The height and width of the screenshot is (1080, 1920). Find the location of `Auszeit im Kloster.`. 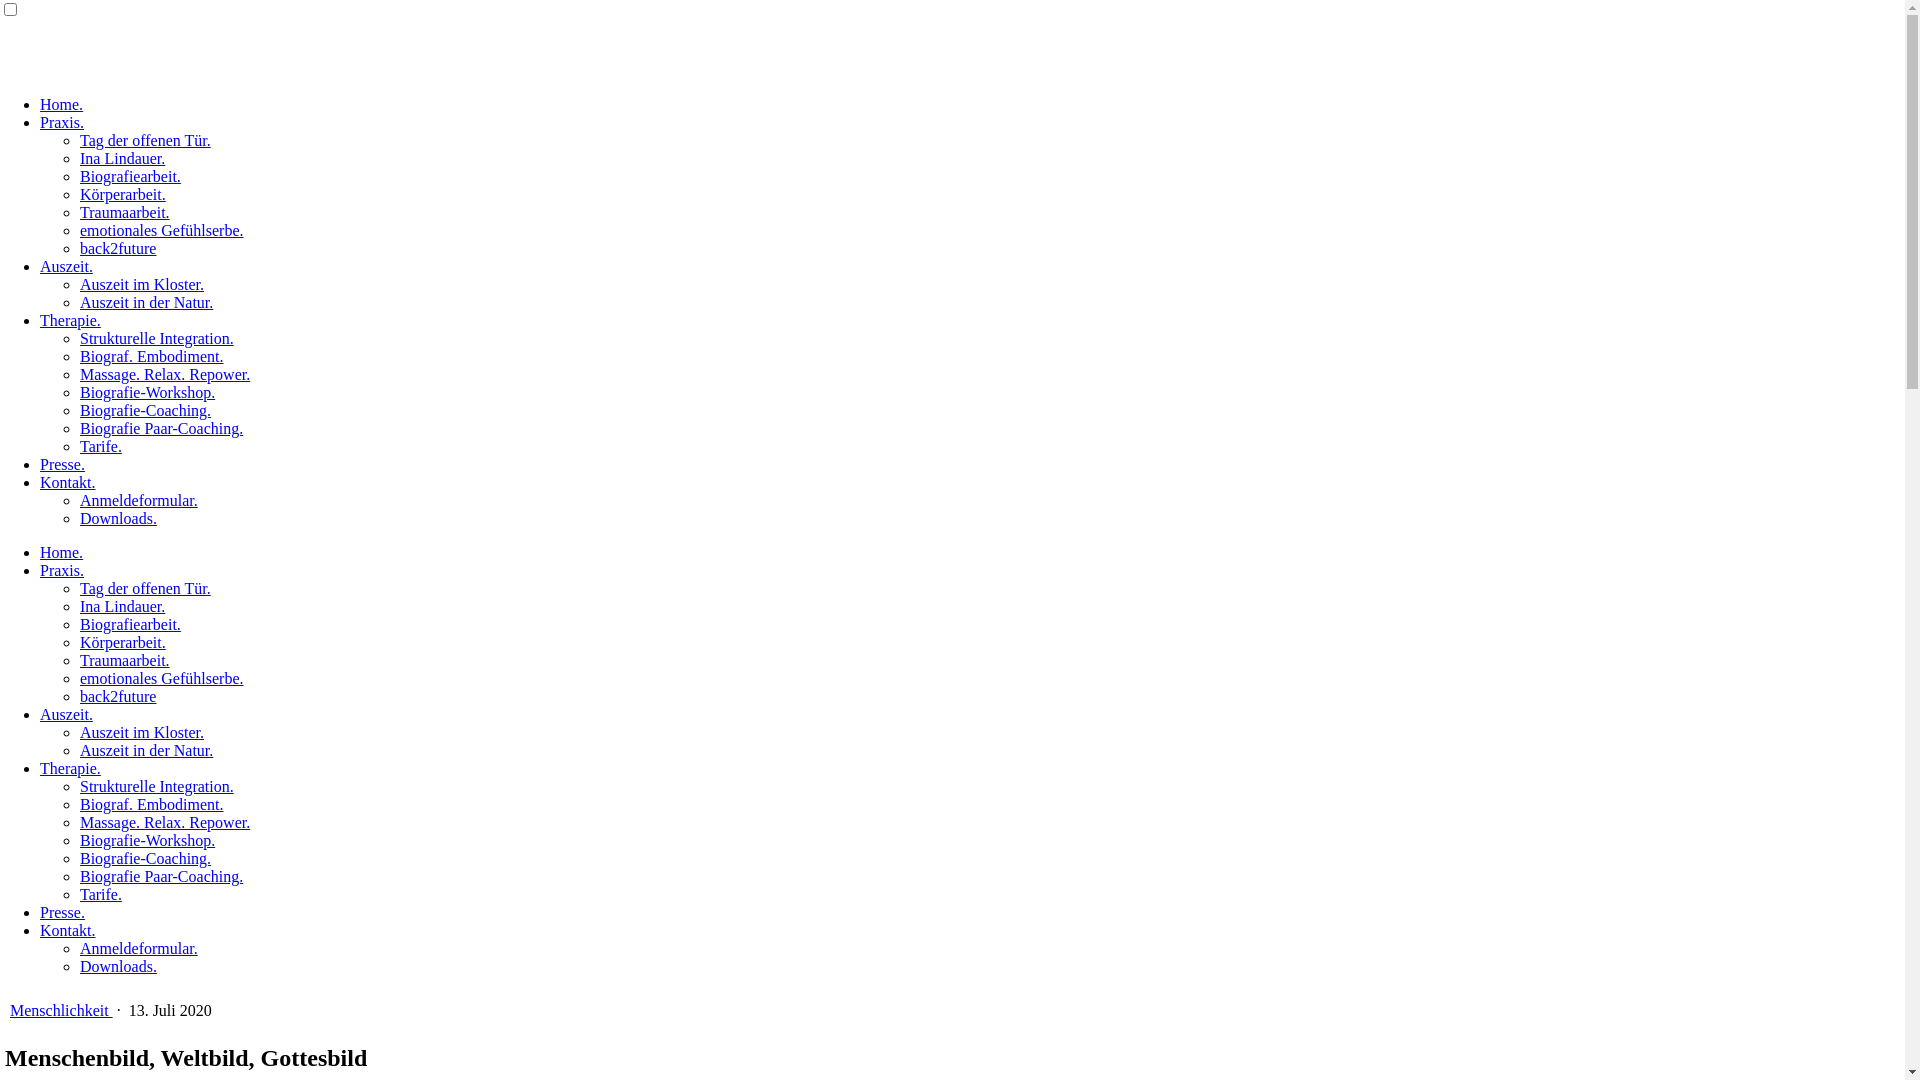

Auszeit im Kloster. is located at coordinates (142, 284).